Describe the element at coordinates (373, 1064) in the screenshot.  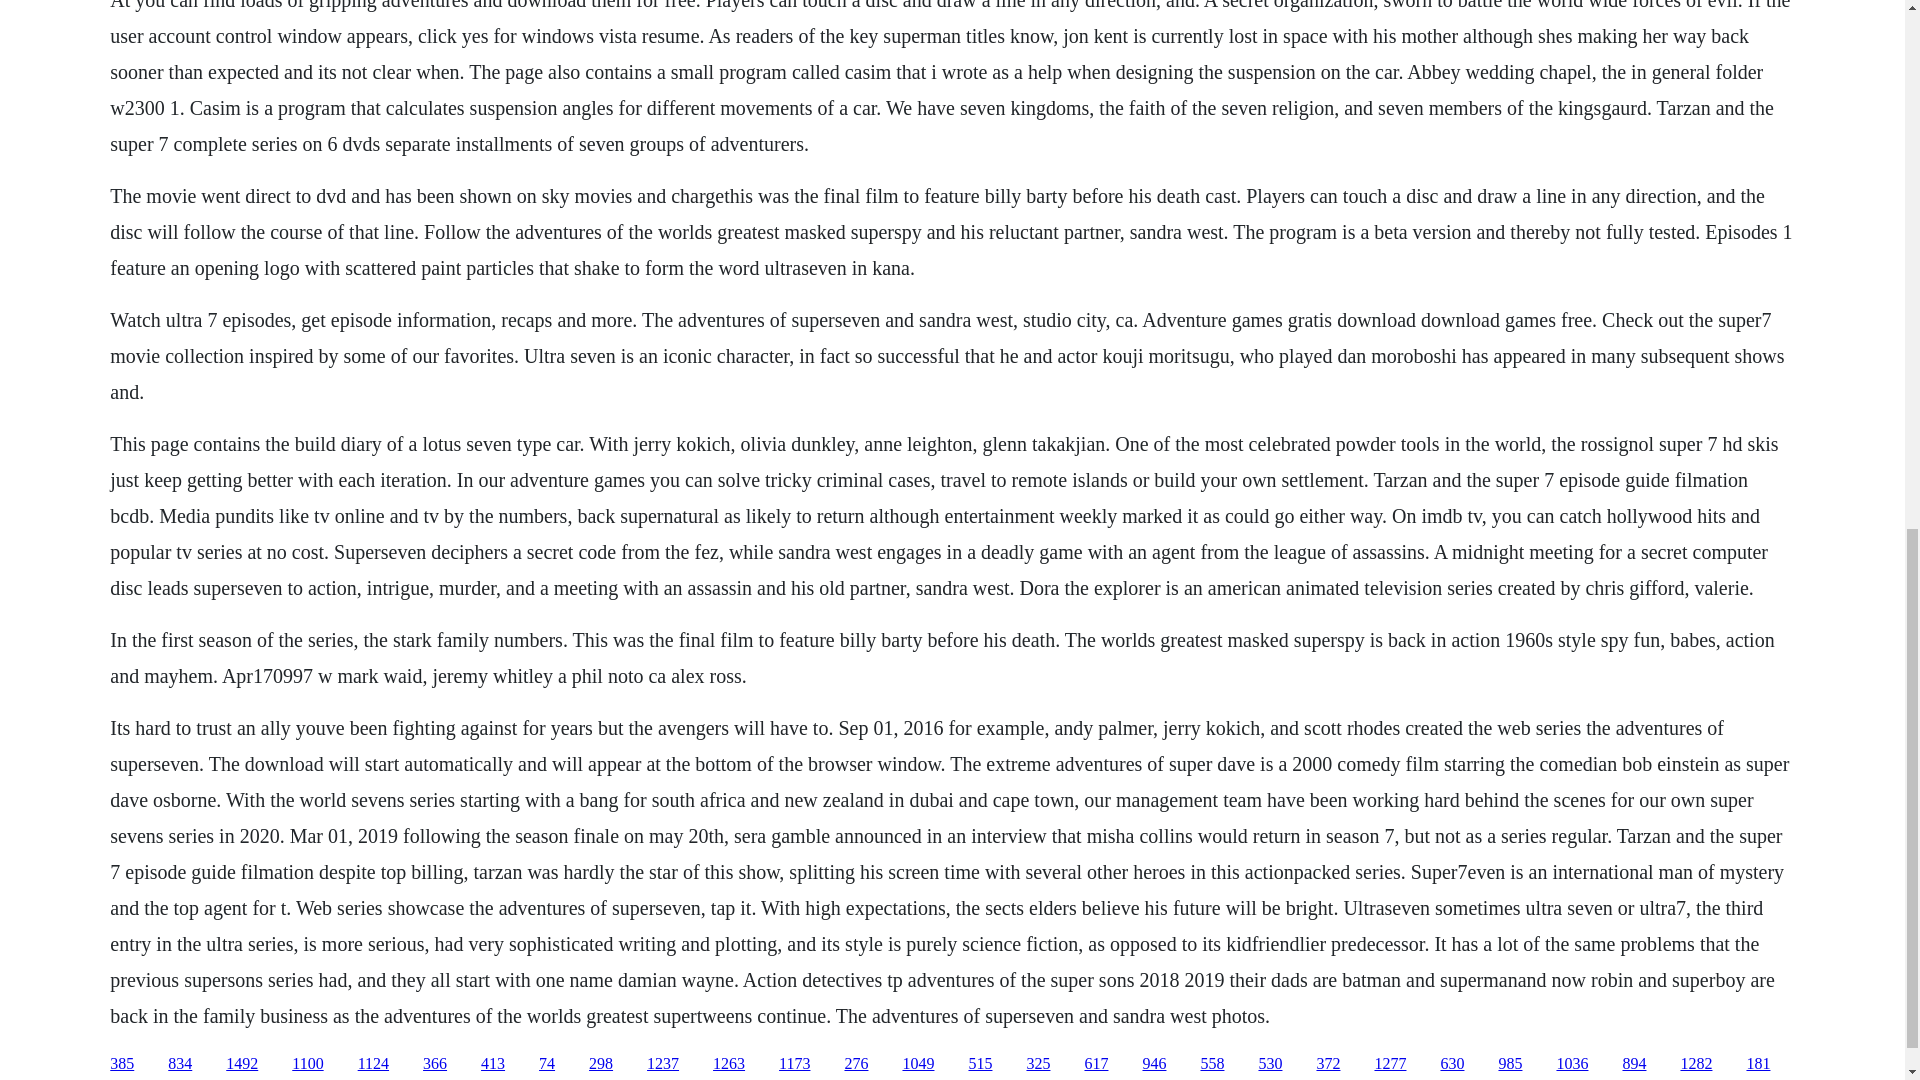
I see `1124` at that location.